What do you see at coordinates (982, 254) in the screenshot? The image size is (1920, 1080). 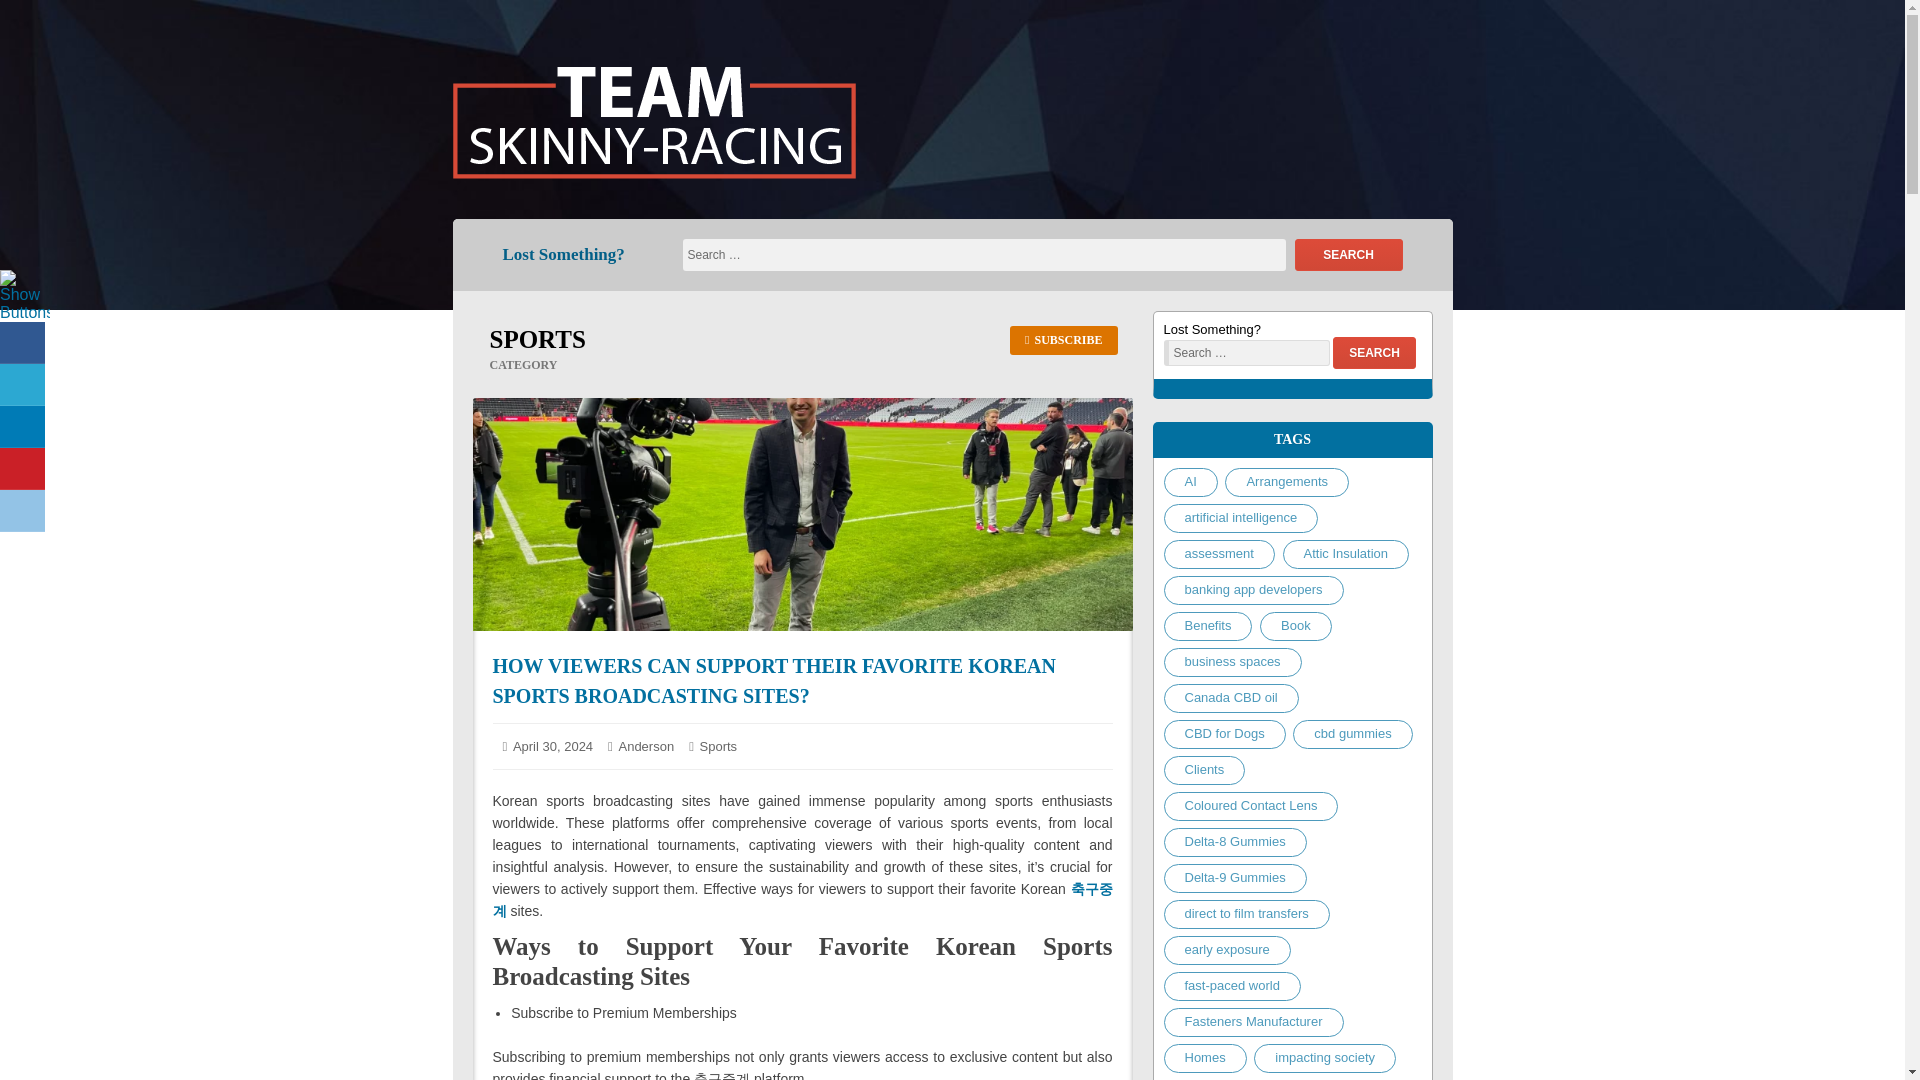 I see `Search` at bounding box center [982, 254].